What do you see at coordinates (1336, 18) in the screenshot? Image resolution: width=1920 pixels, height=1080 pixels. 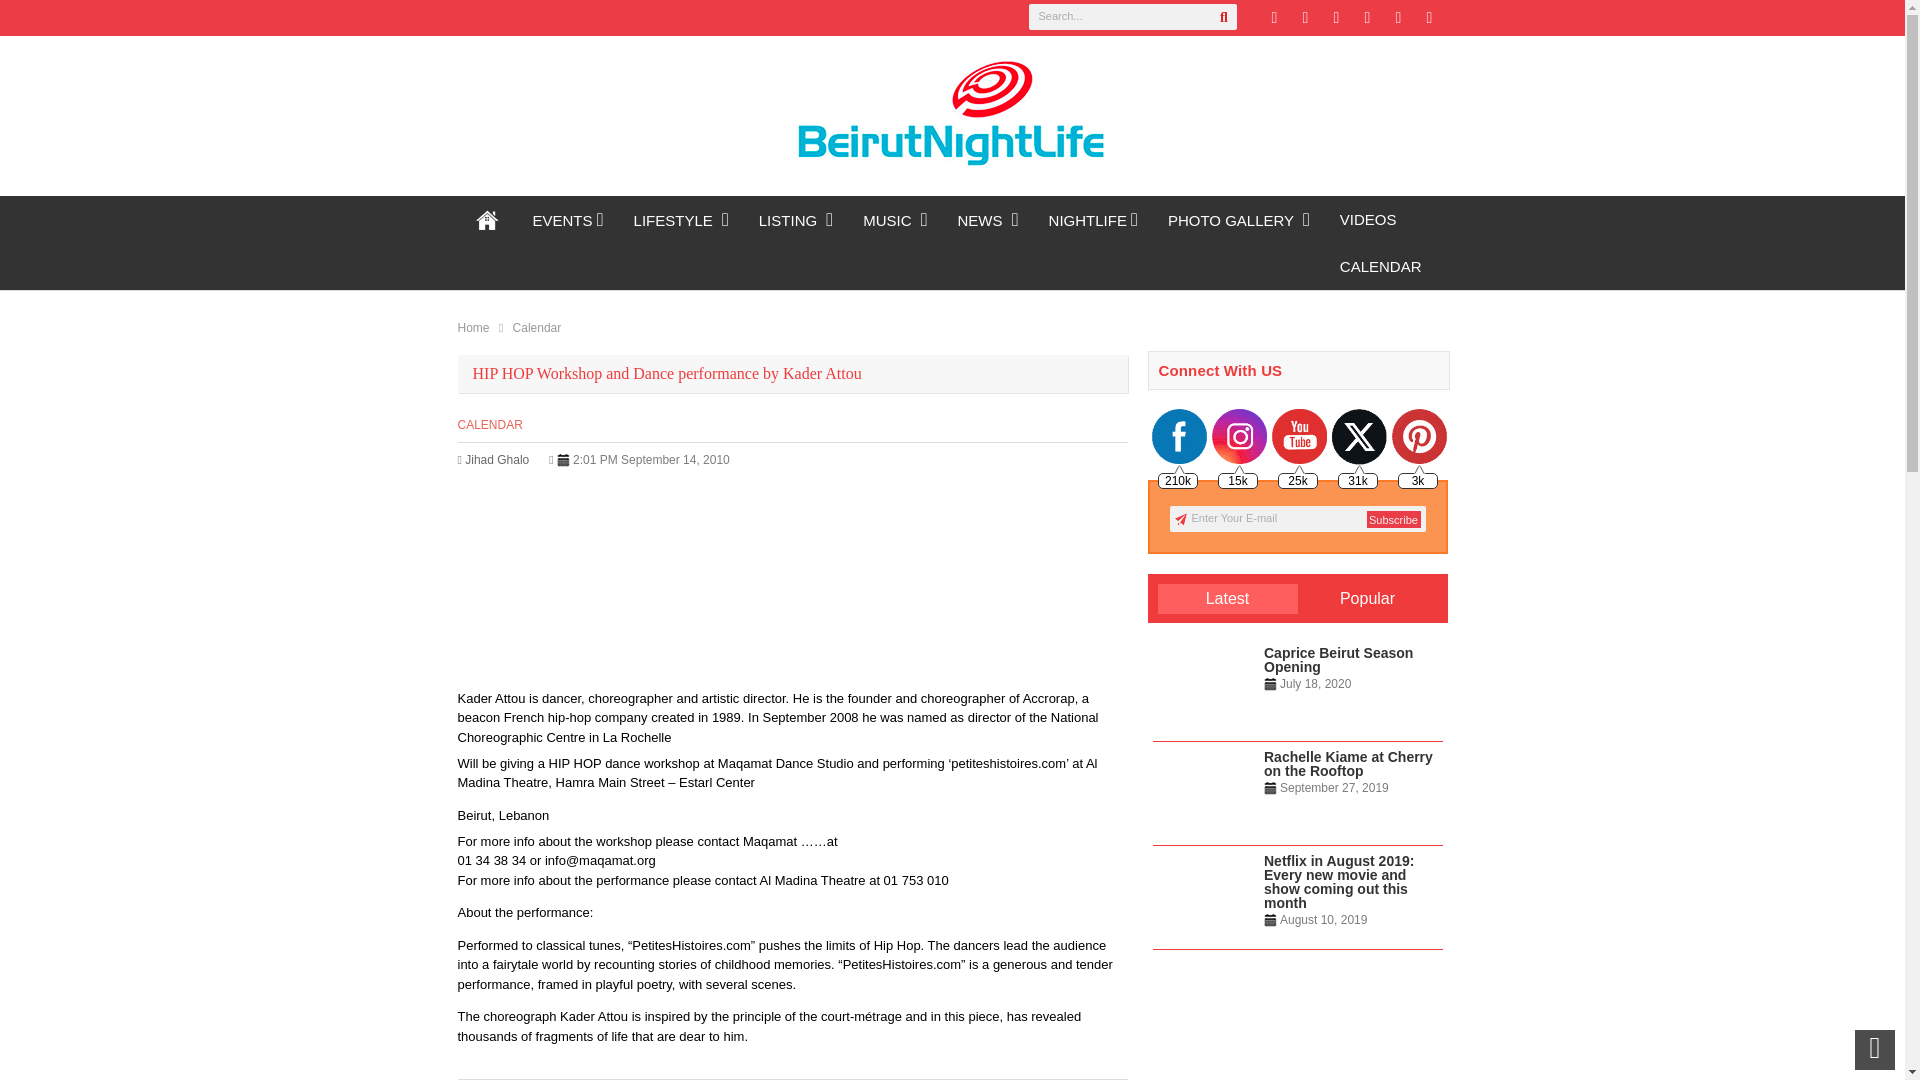 I see `Pinterest` at bounding box center [1336, 18].